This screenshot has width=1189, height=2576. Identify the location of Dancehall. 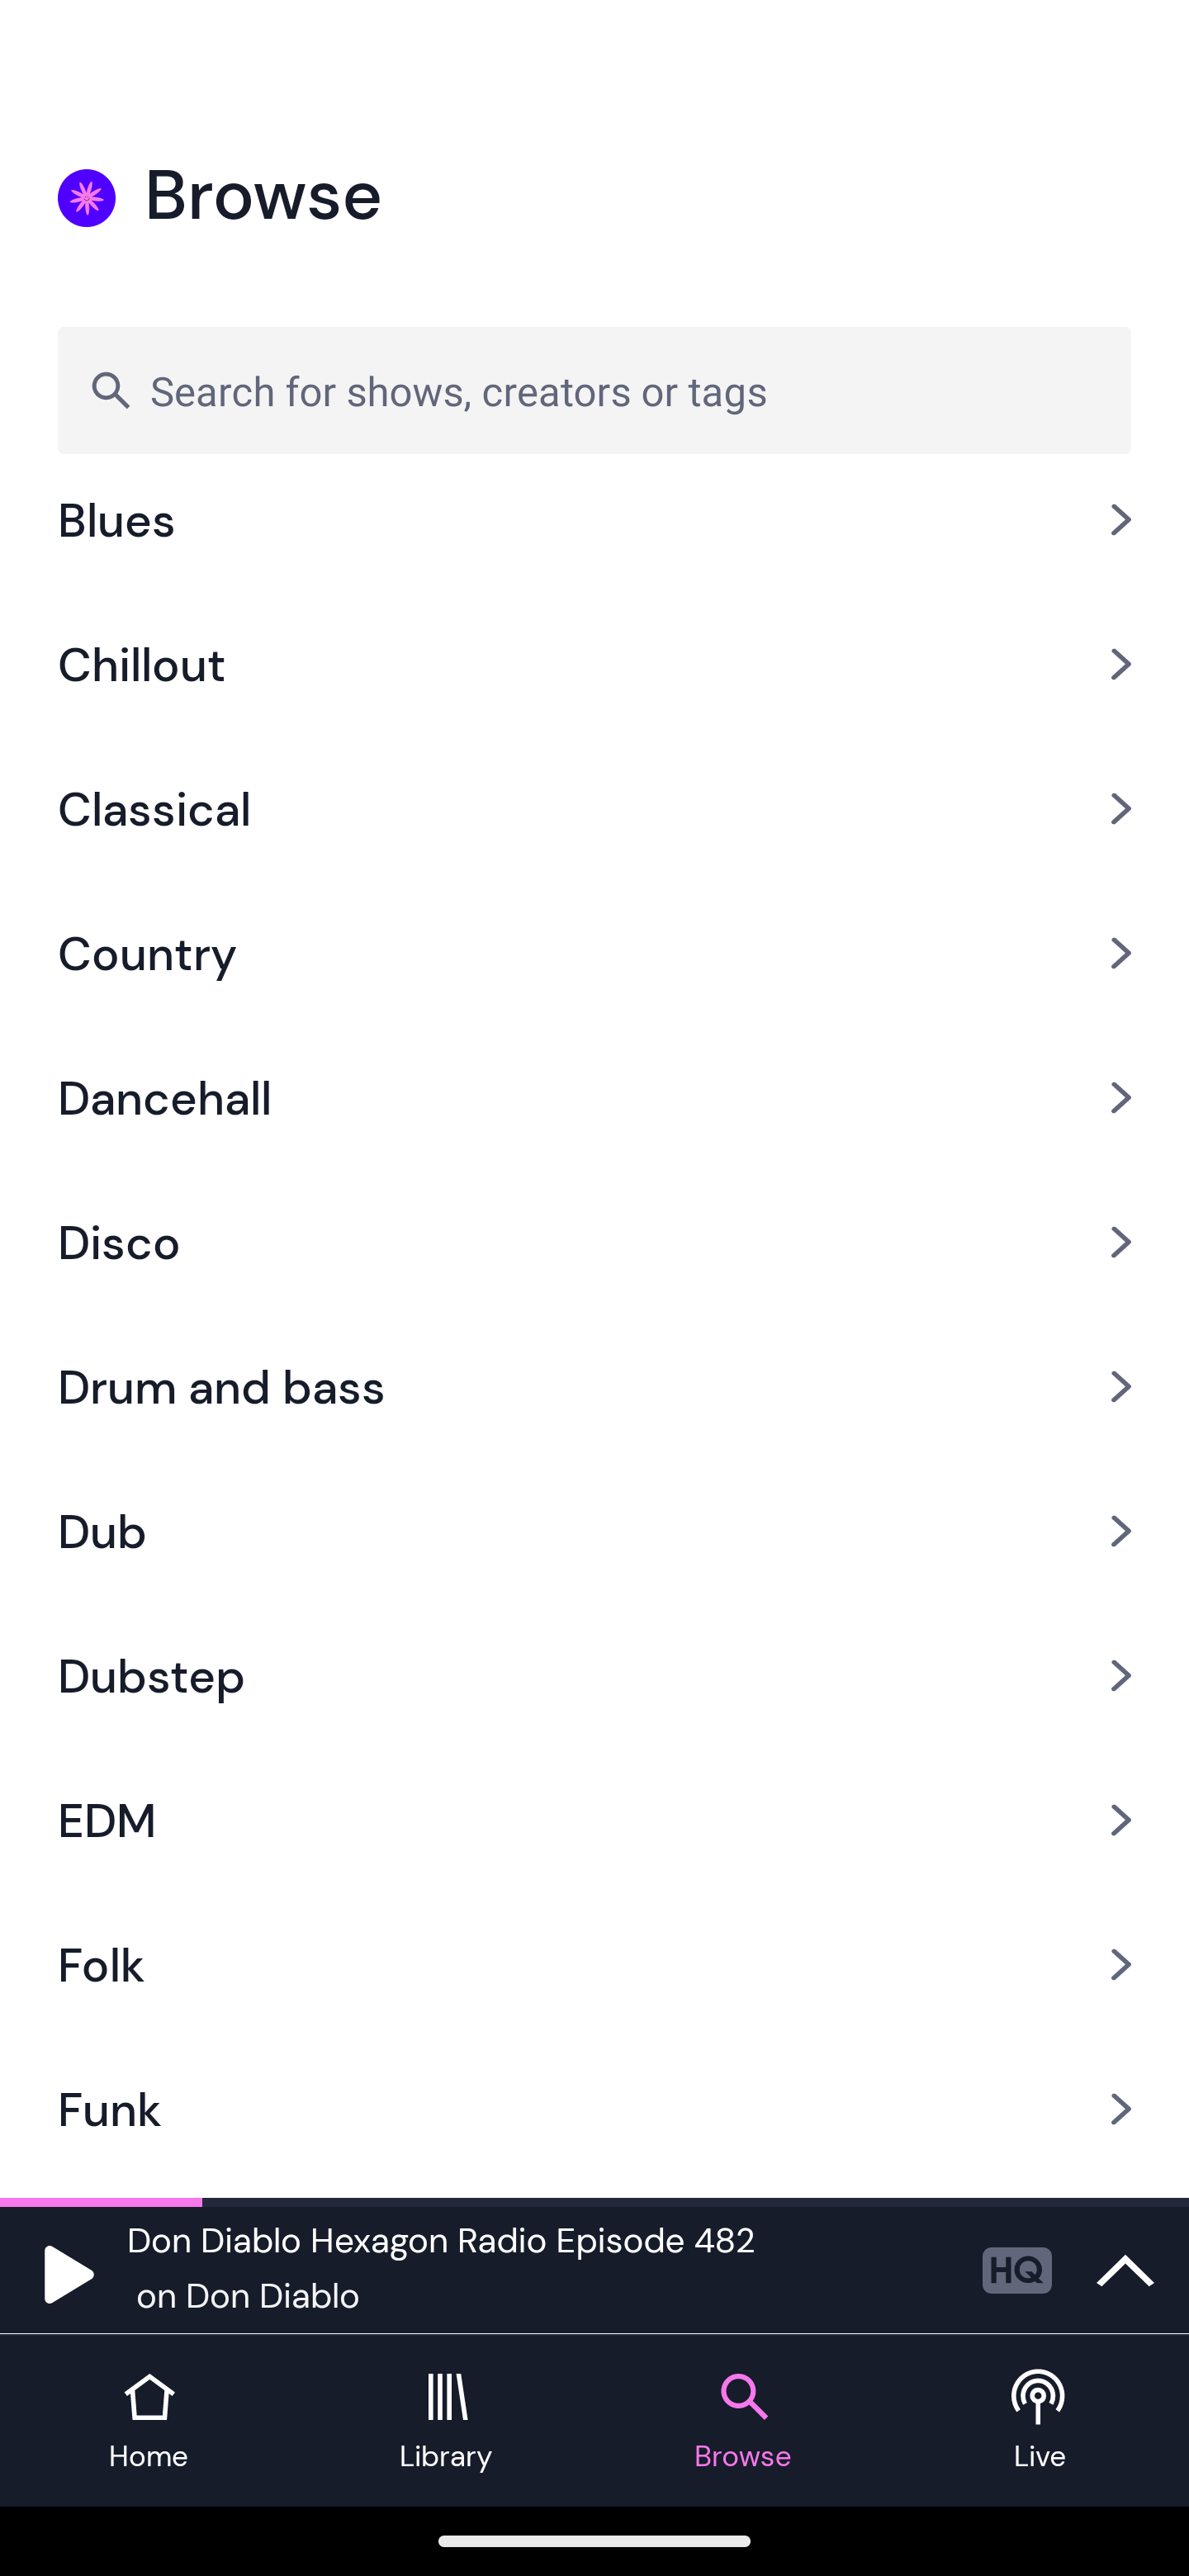
(594, 1096).